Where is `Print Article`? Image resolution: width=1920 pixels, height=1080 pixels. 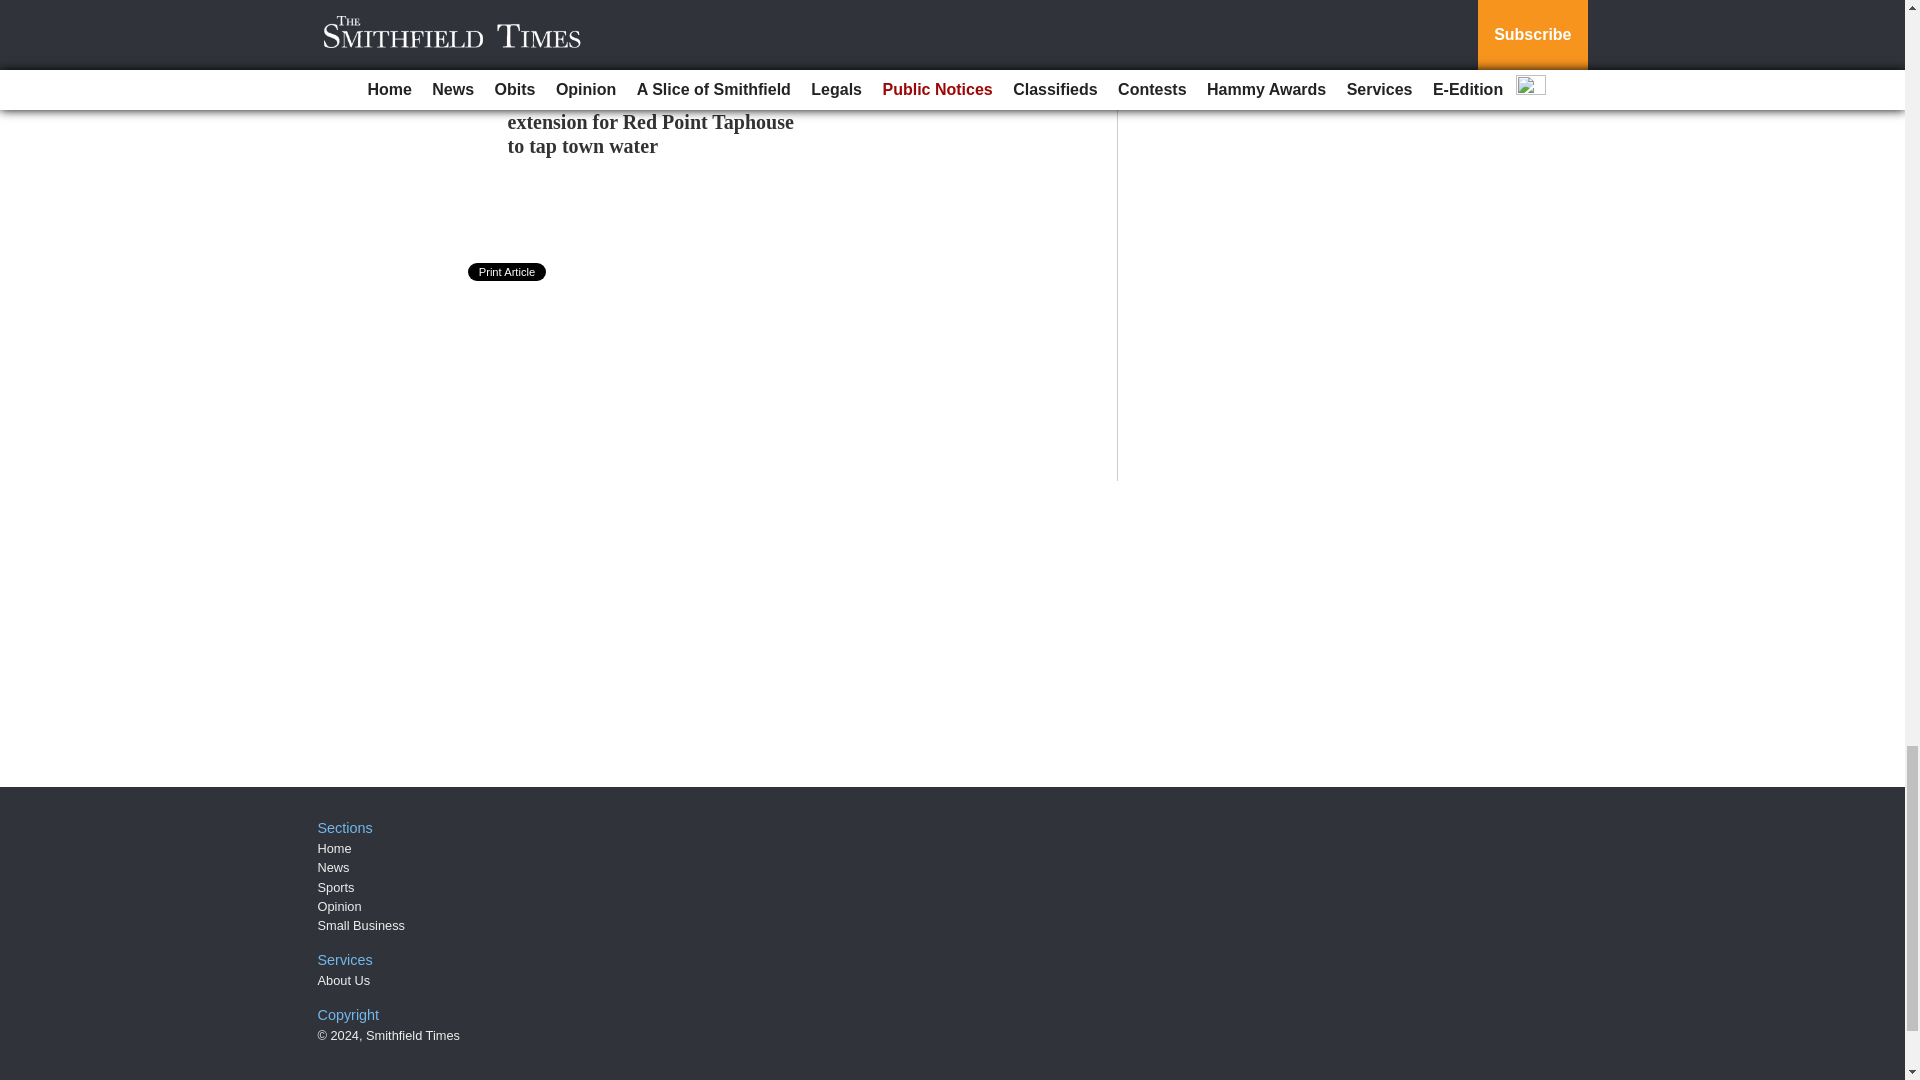 Print Article is located at coordinates (508, 272).